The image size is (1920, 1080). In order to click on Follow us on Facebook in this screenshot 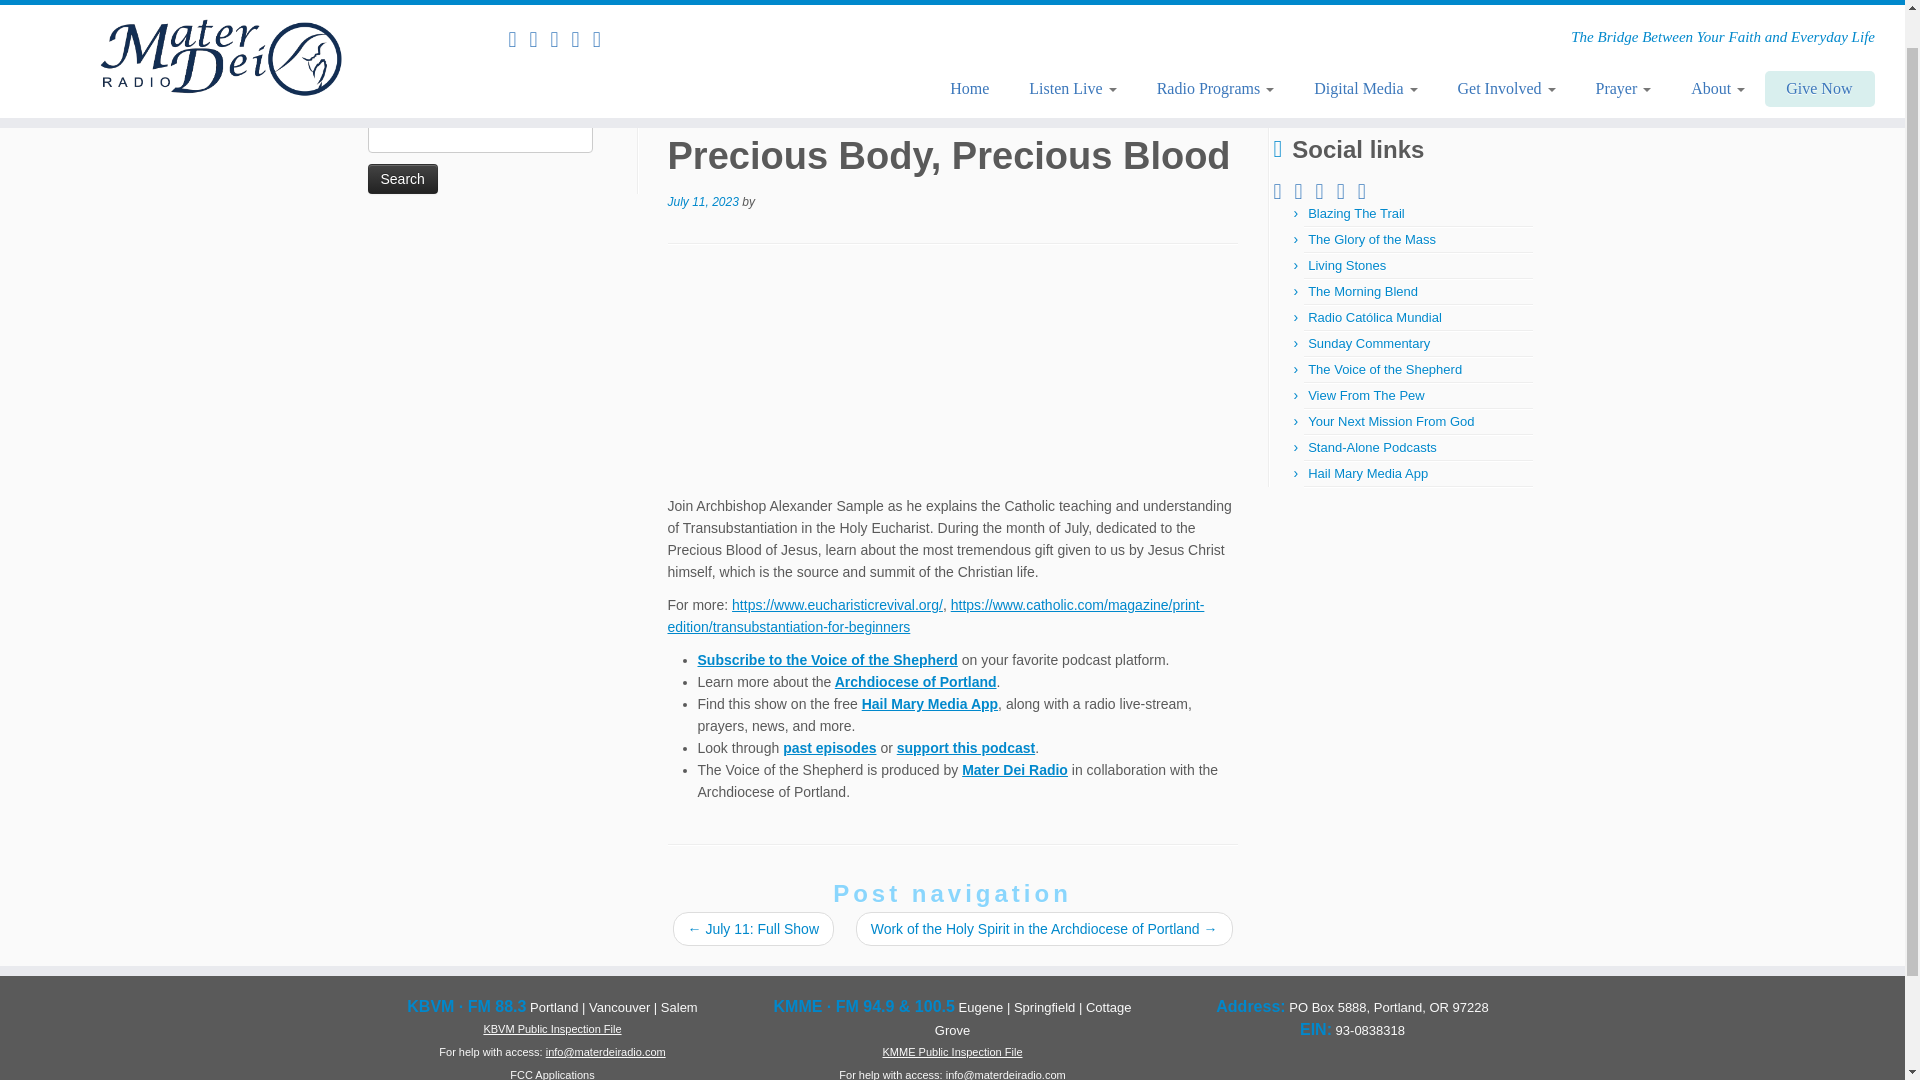, I will do `click(540, 6)`.